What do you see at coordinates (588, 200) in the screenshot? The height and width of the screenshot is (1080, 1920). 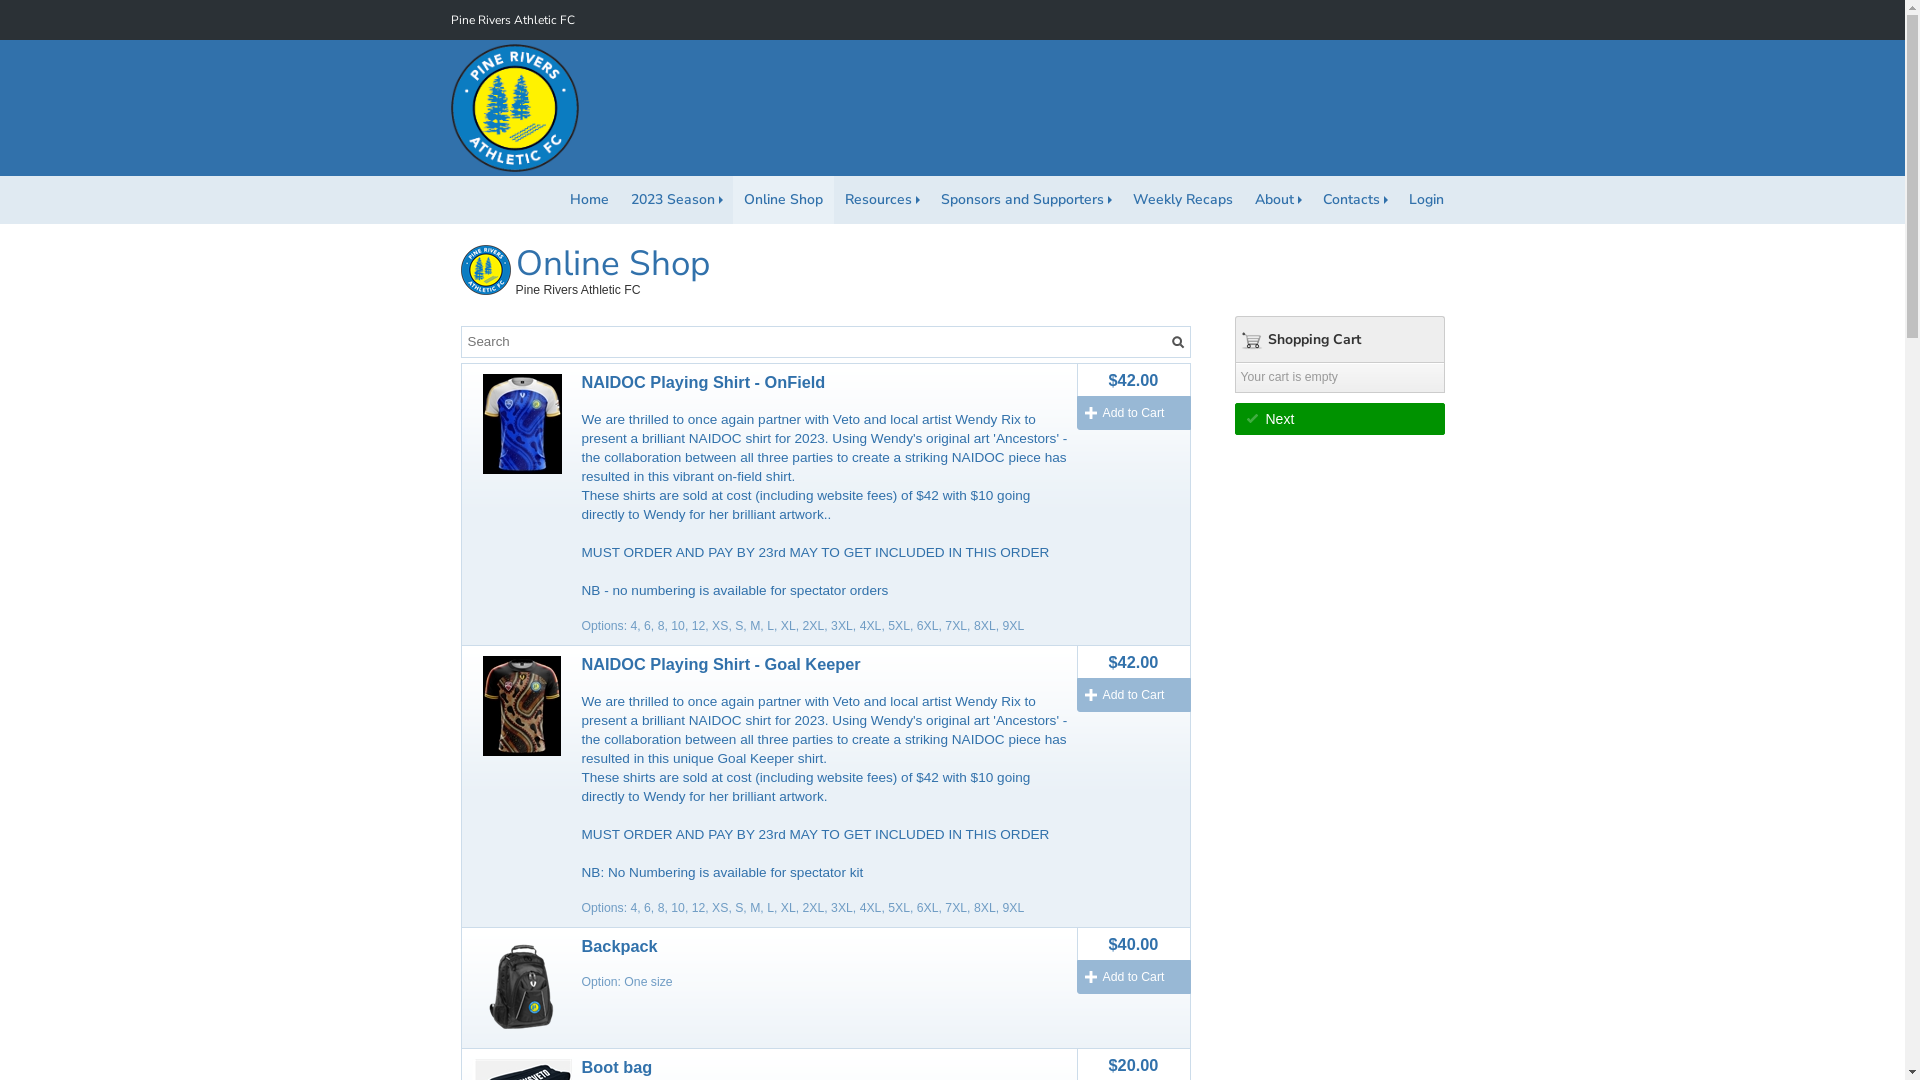 I see `Home` at bounding box center [588, 200].